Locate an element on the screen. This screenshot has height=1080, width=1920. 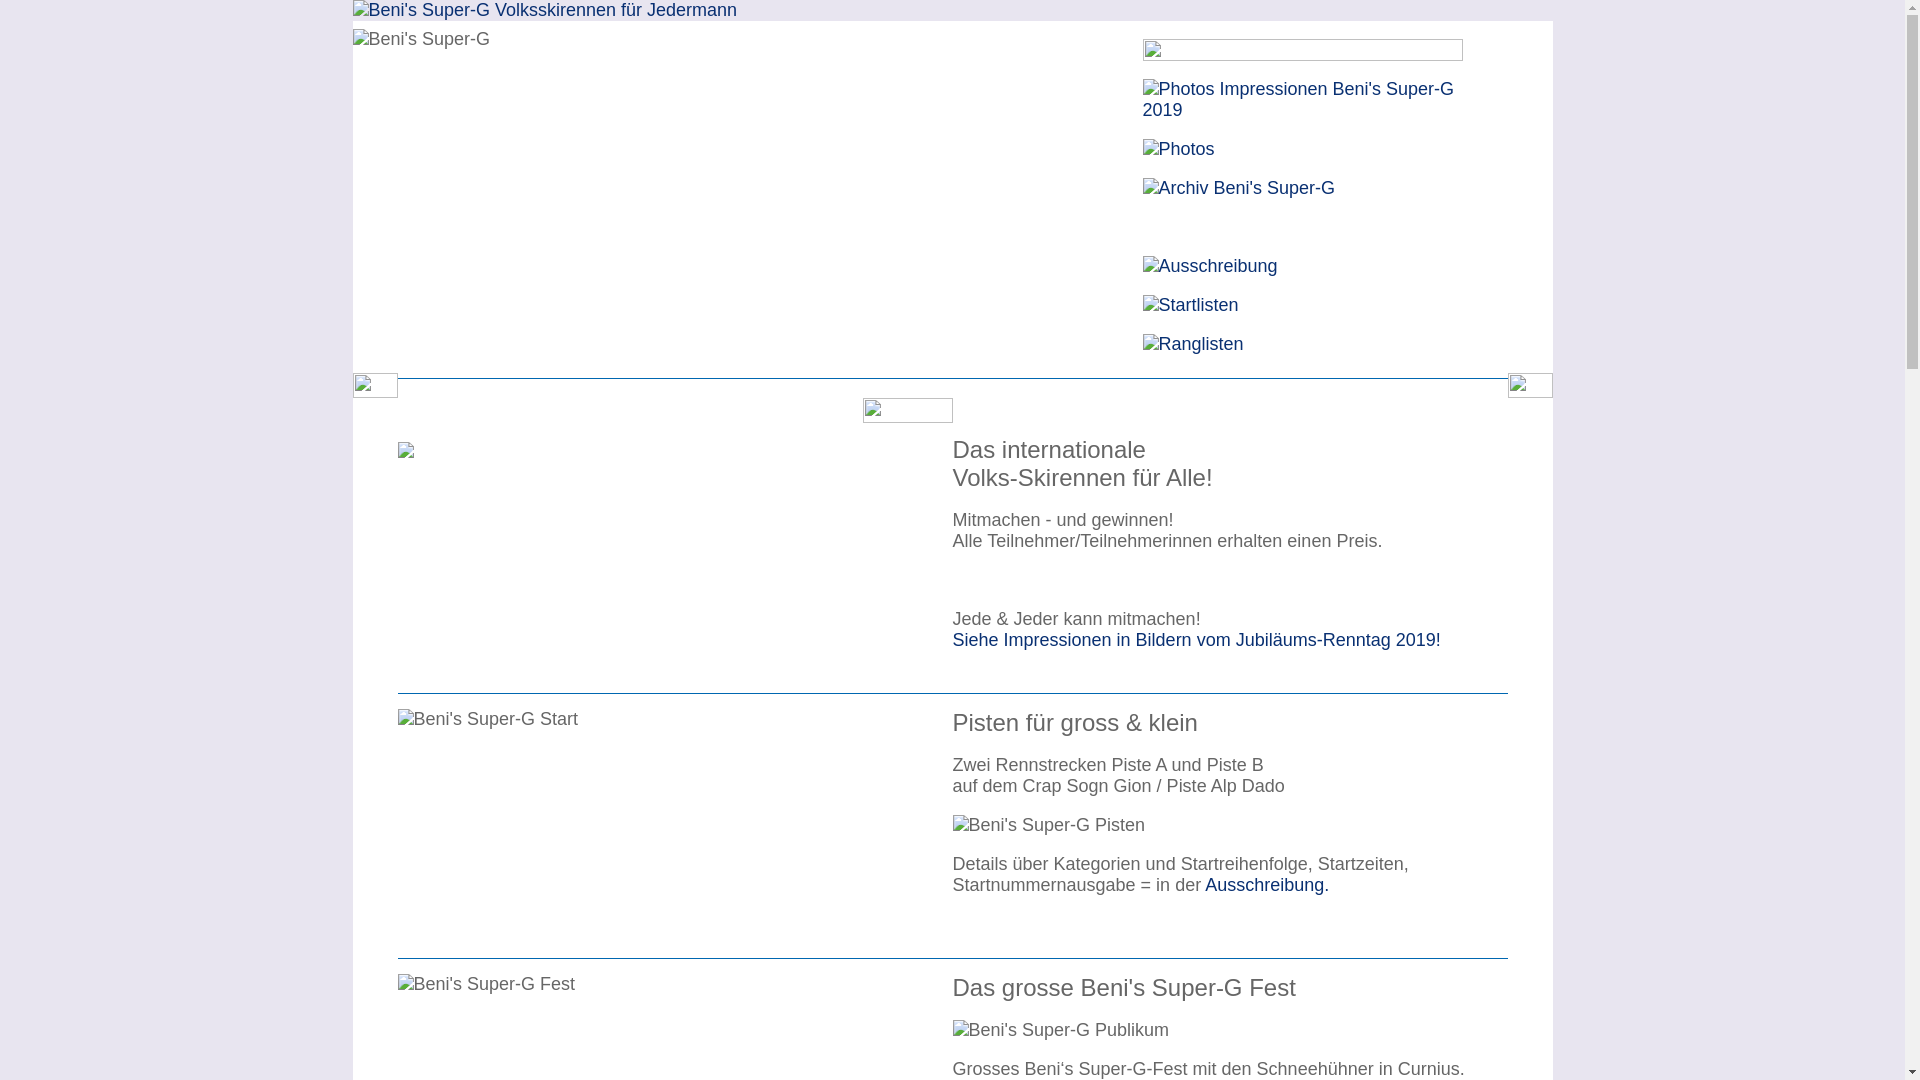
6 is located at coordinates (664, 444).